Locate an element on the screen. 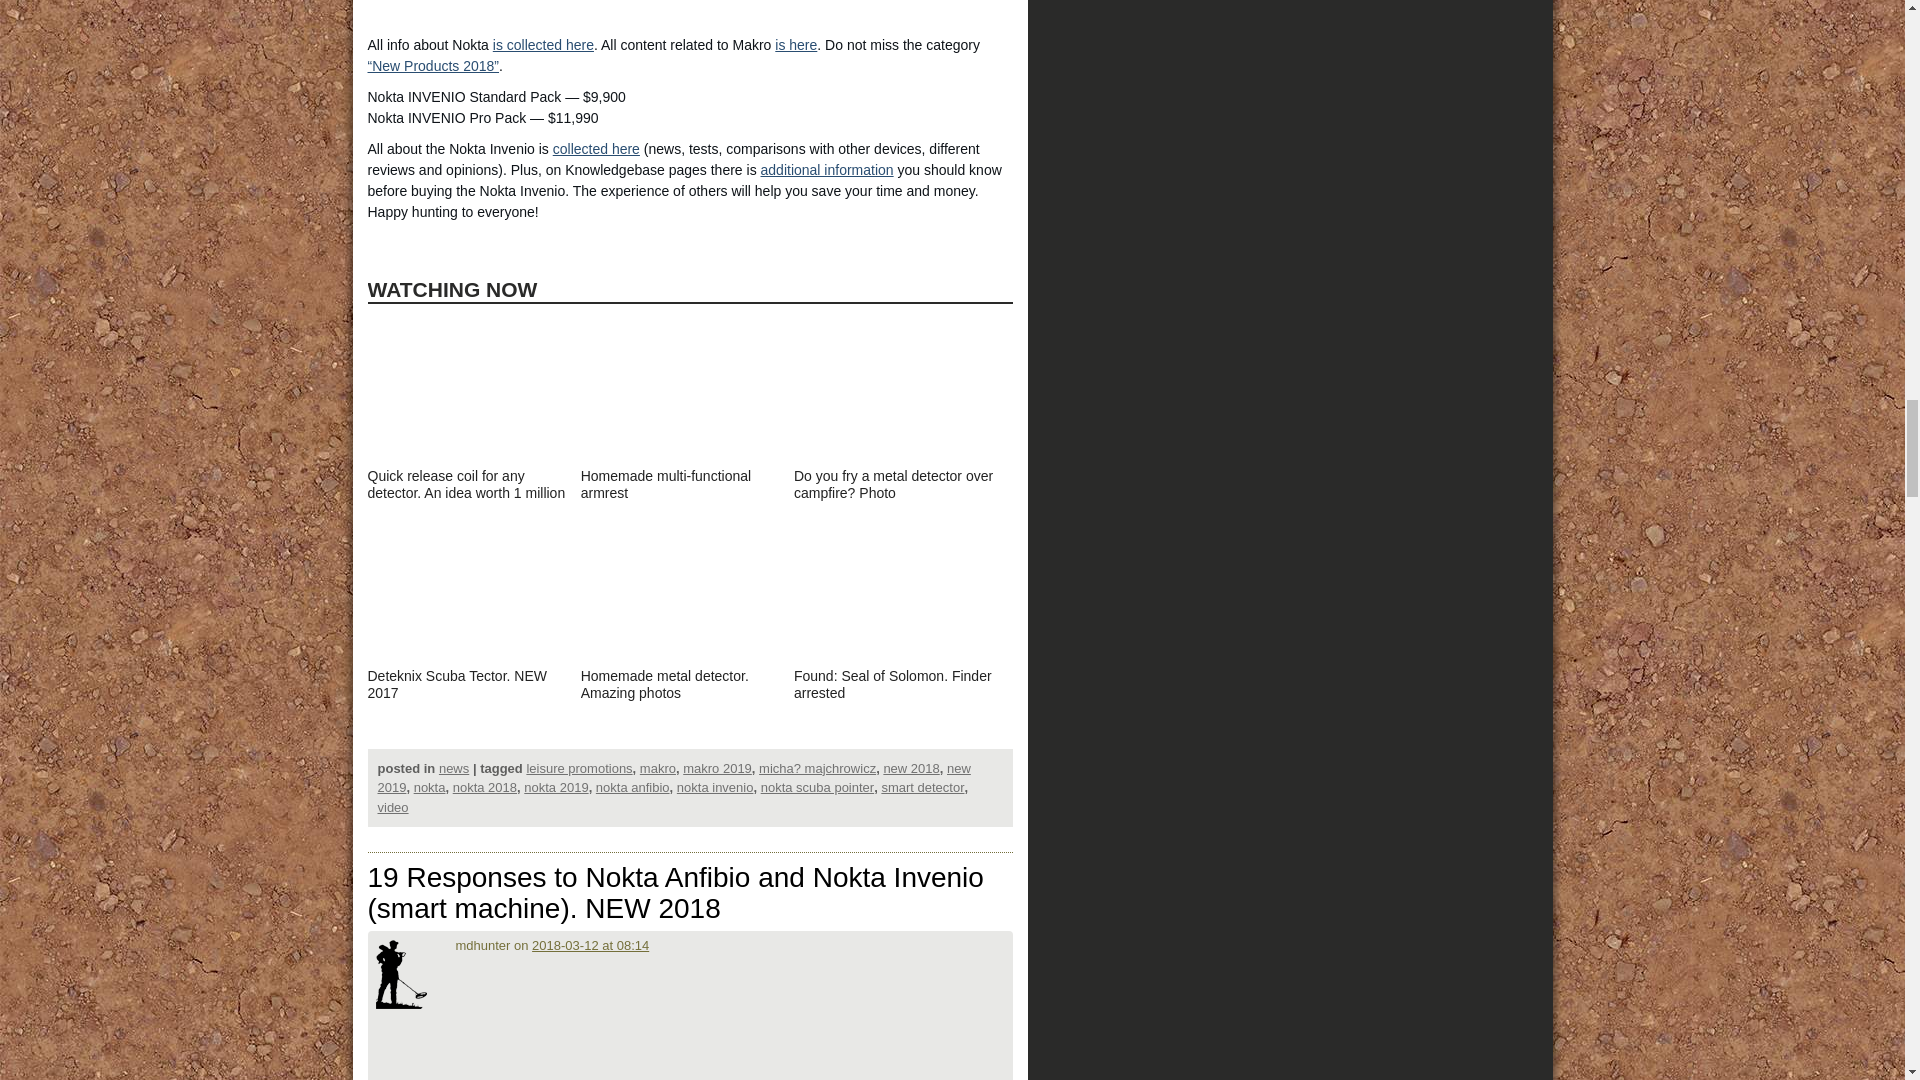 Image resolution: width=1920 pixels, height=1080 pixels. news is located at coordinates (454, 768).